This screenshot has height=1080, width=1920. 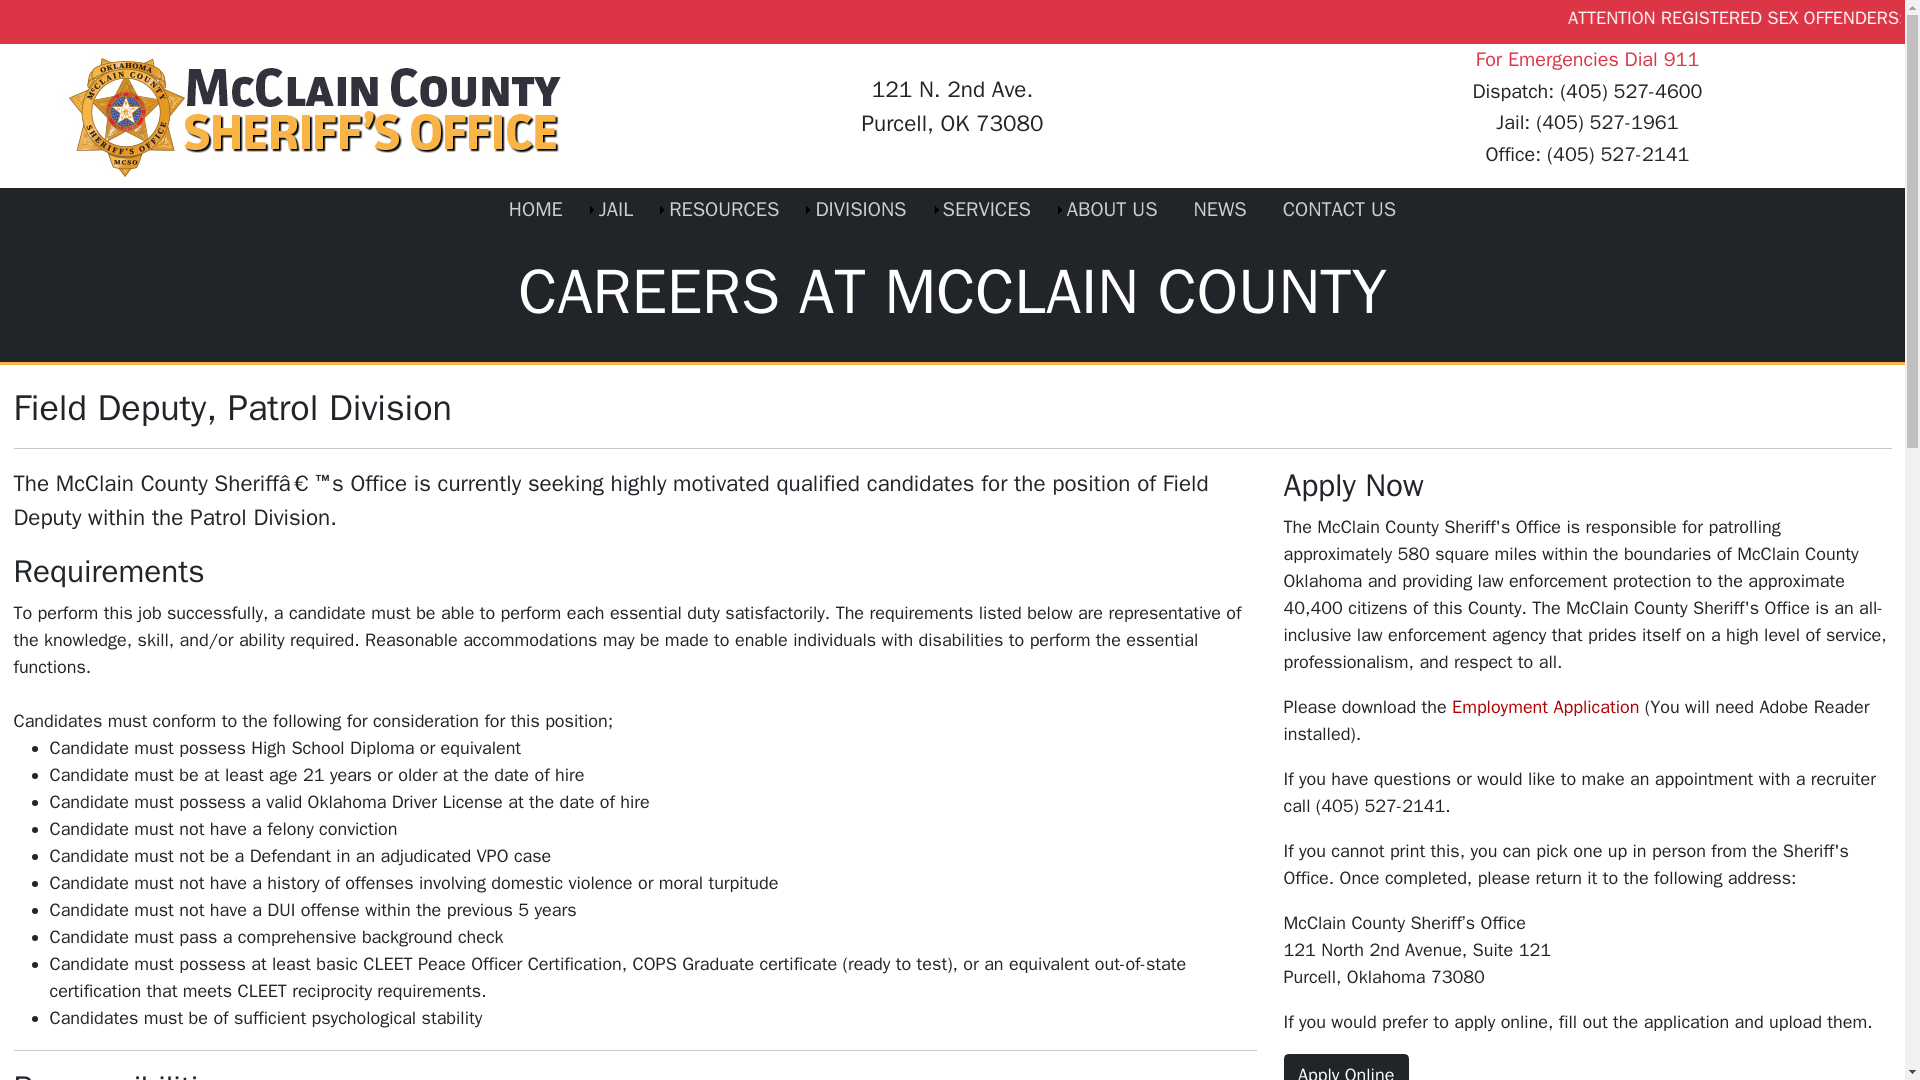 What do you see at coordinates (316, 114) in the screenshot?
I see `McClain County Sheriff's Office` at bounding box center [316, 114].